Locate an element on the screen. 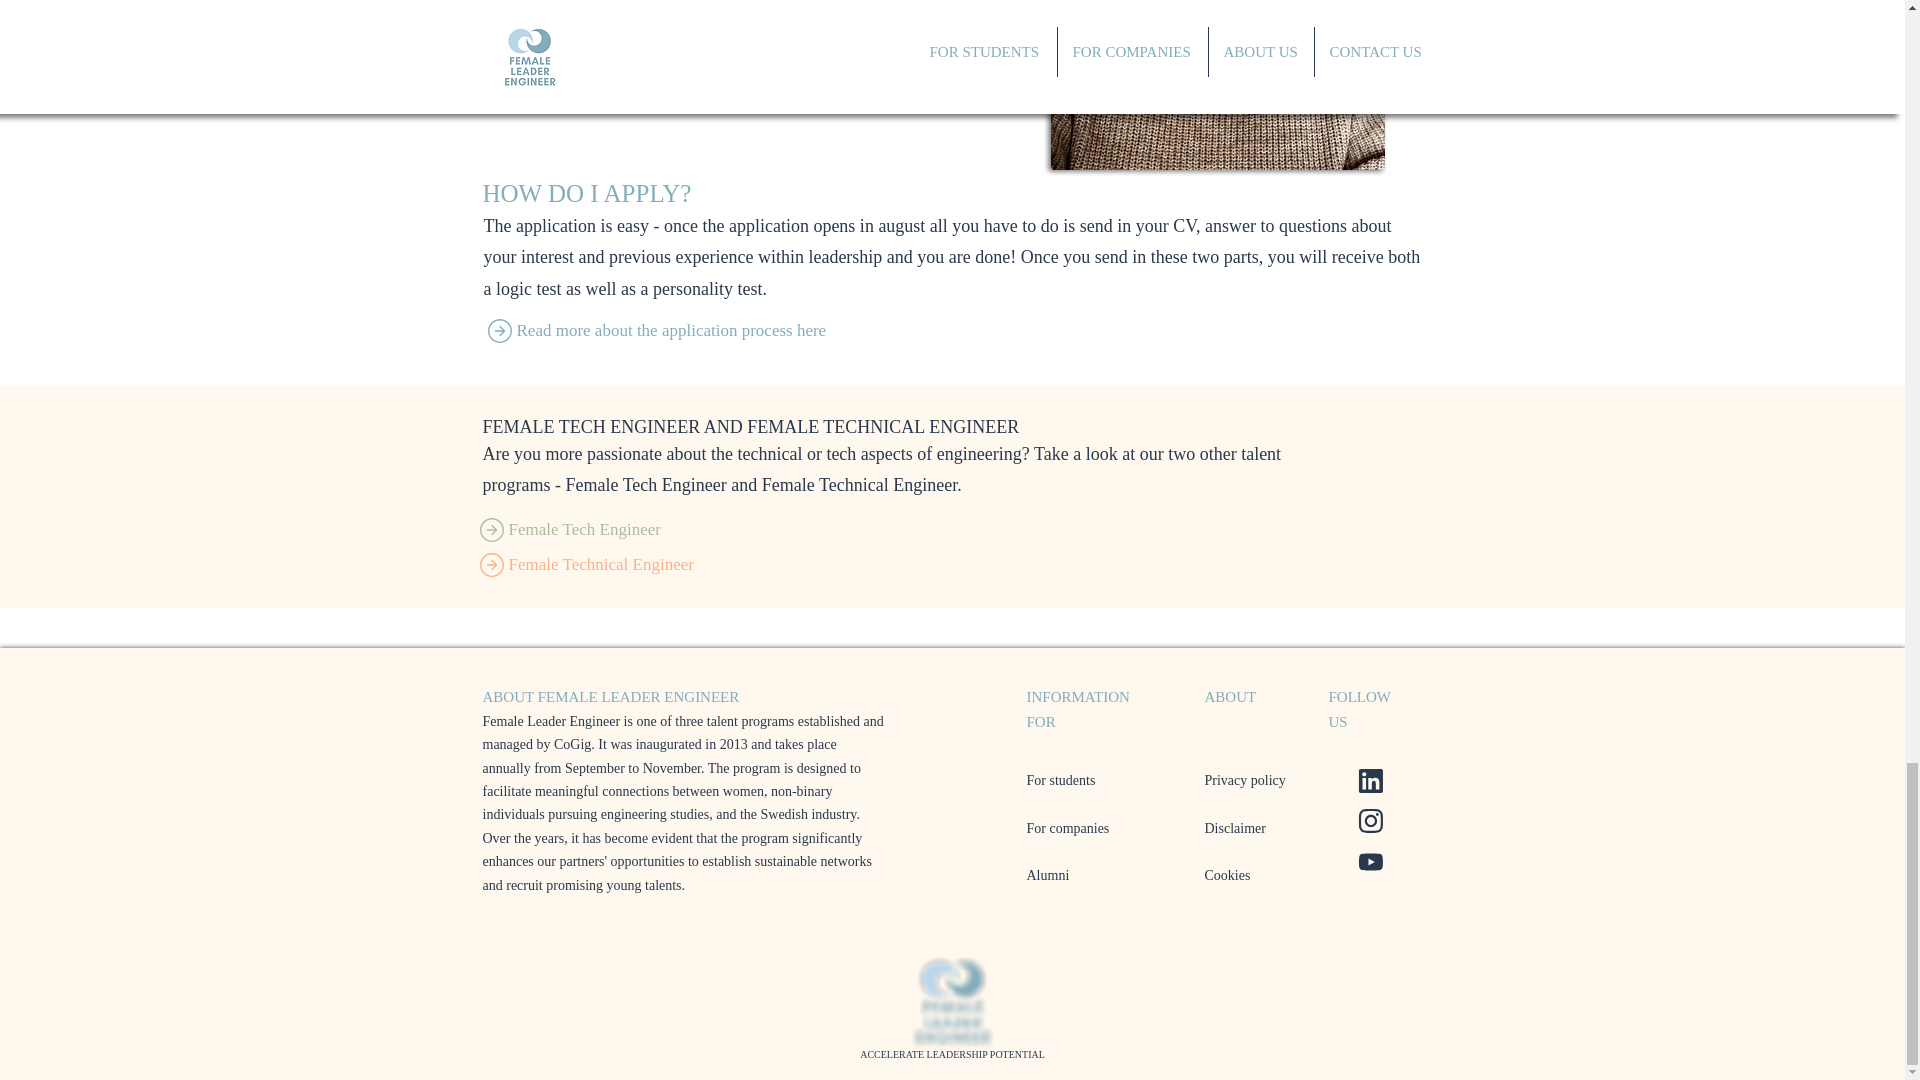 The height and width of the screenshot is (1080, 1920). Cookies is located at coordinates (1226, 876).